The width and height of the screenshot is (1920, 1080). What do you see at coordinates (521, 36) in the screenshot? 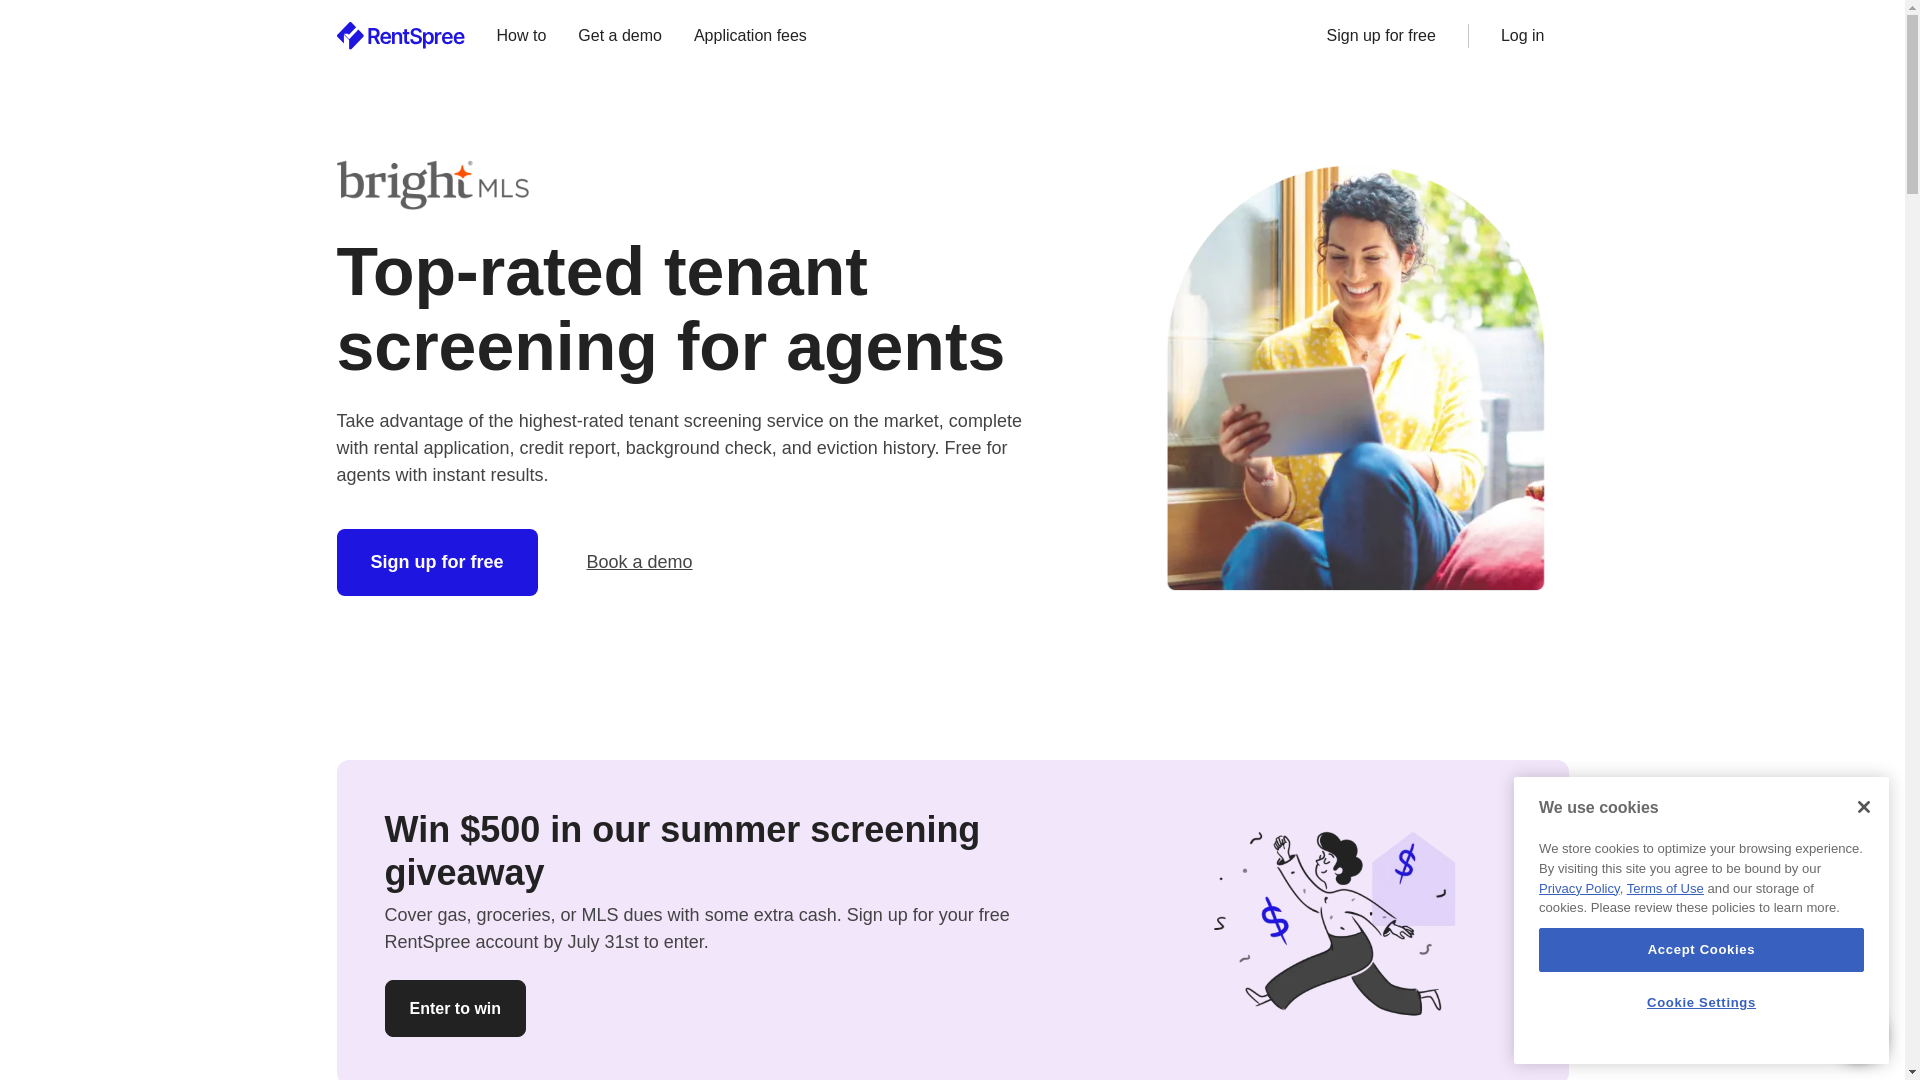
I see `How to` at bounding box center [521, 36].